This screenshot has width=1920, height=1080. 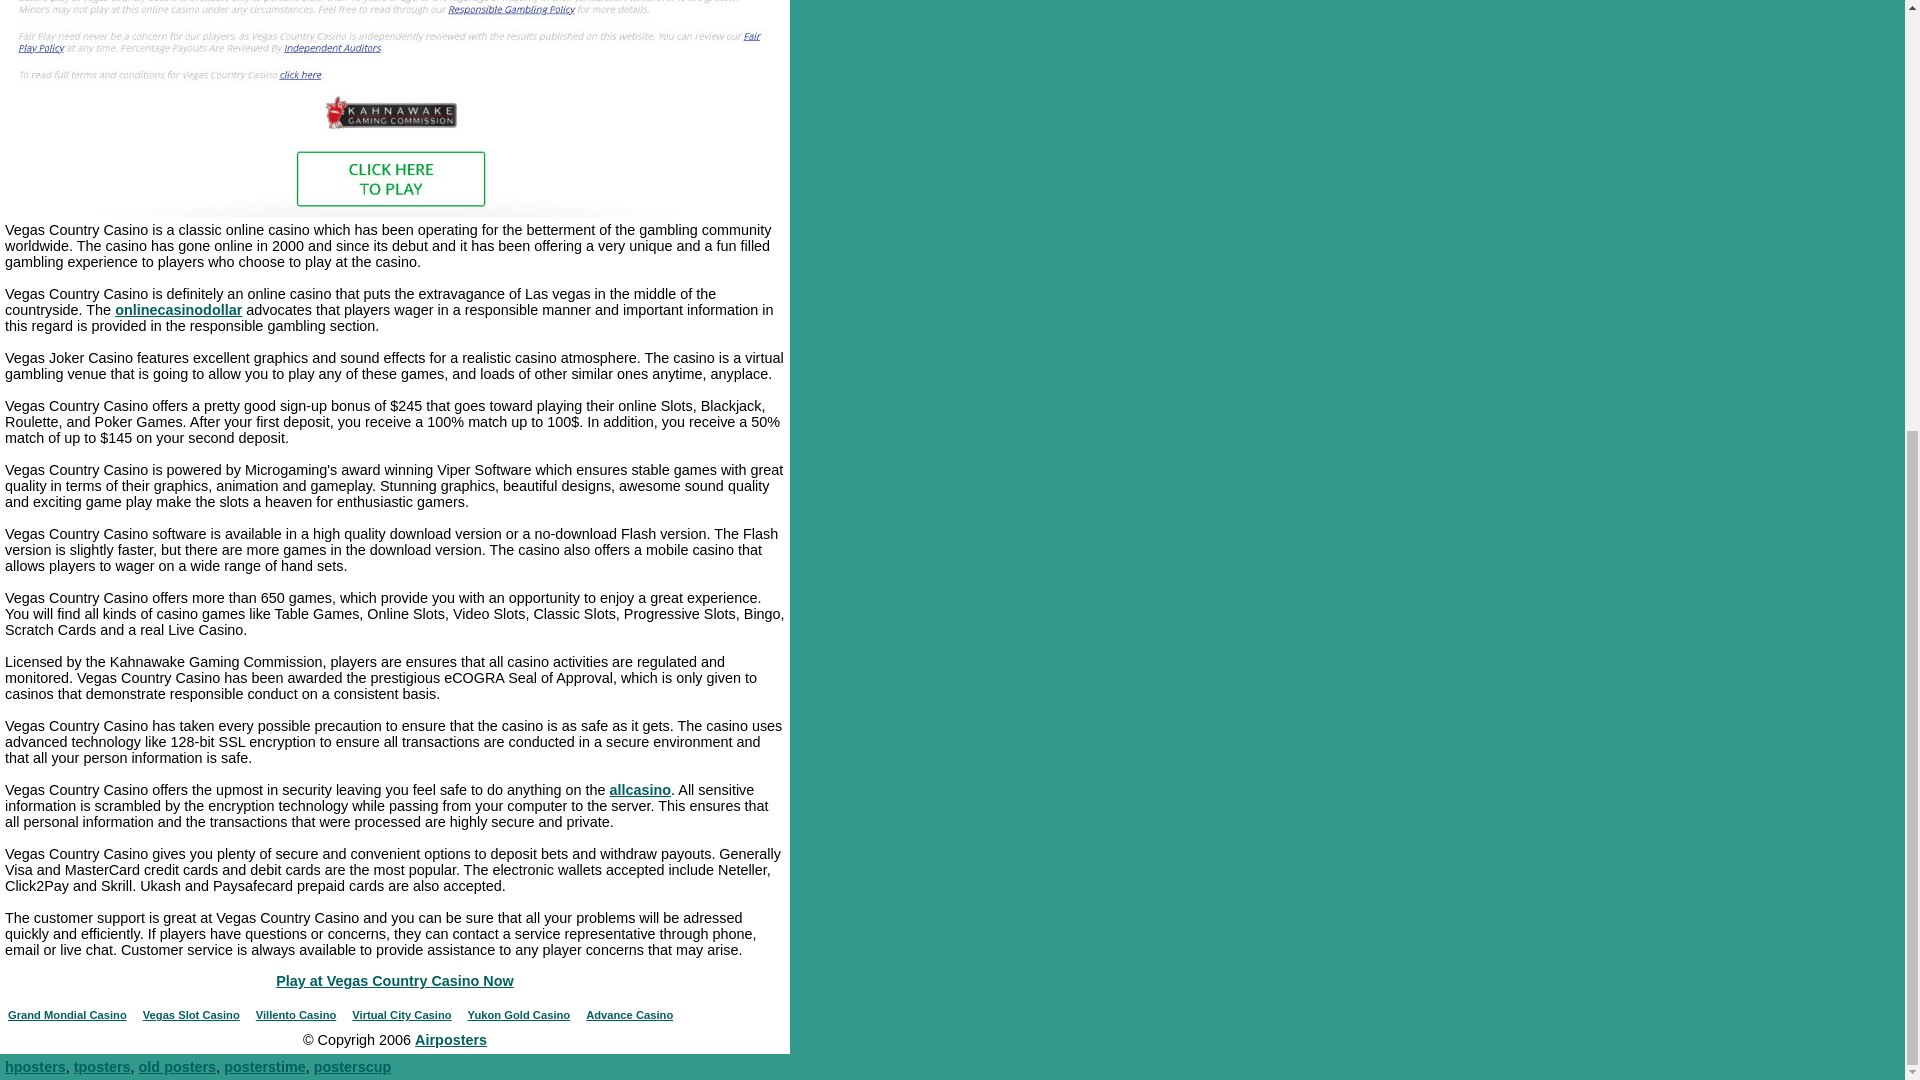 What do you see at coordinates (519, 1014) in the screenshot?
I see `Yukon Gold Casino` at bounding box center [519, 1014].